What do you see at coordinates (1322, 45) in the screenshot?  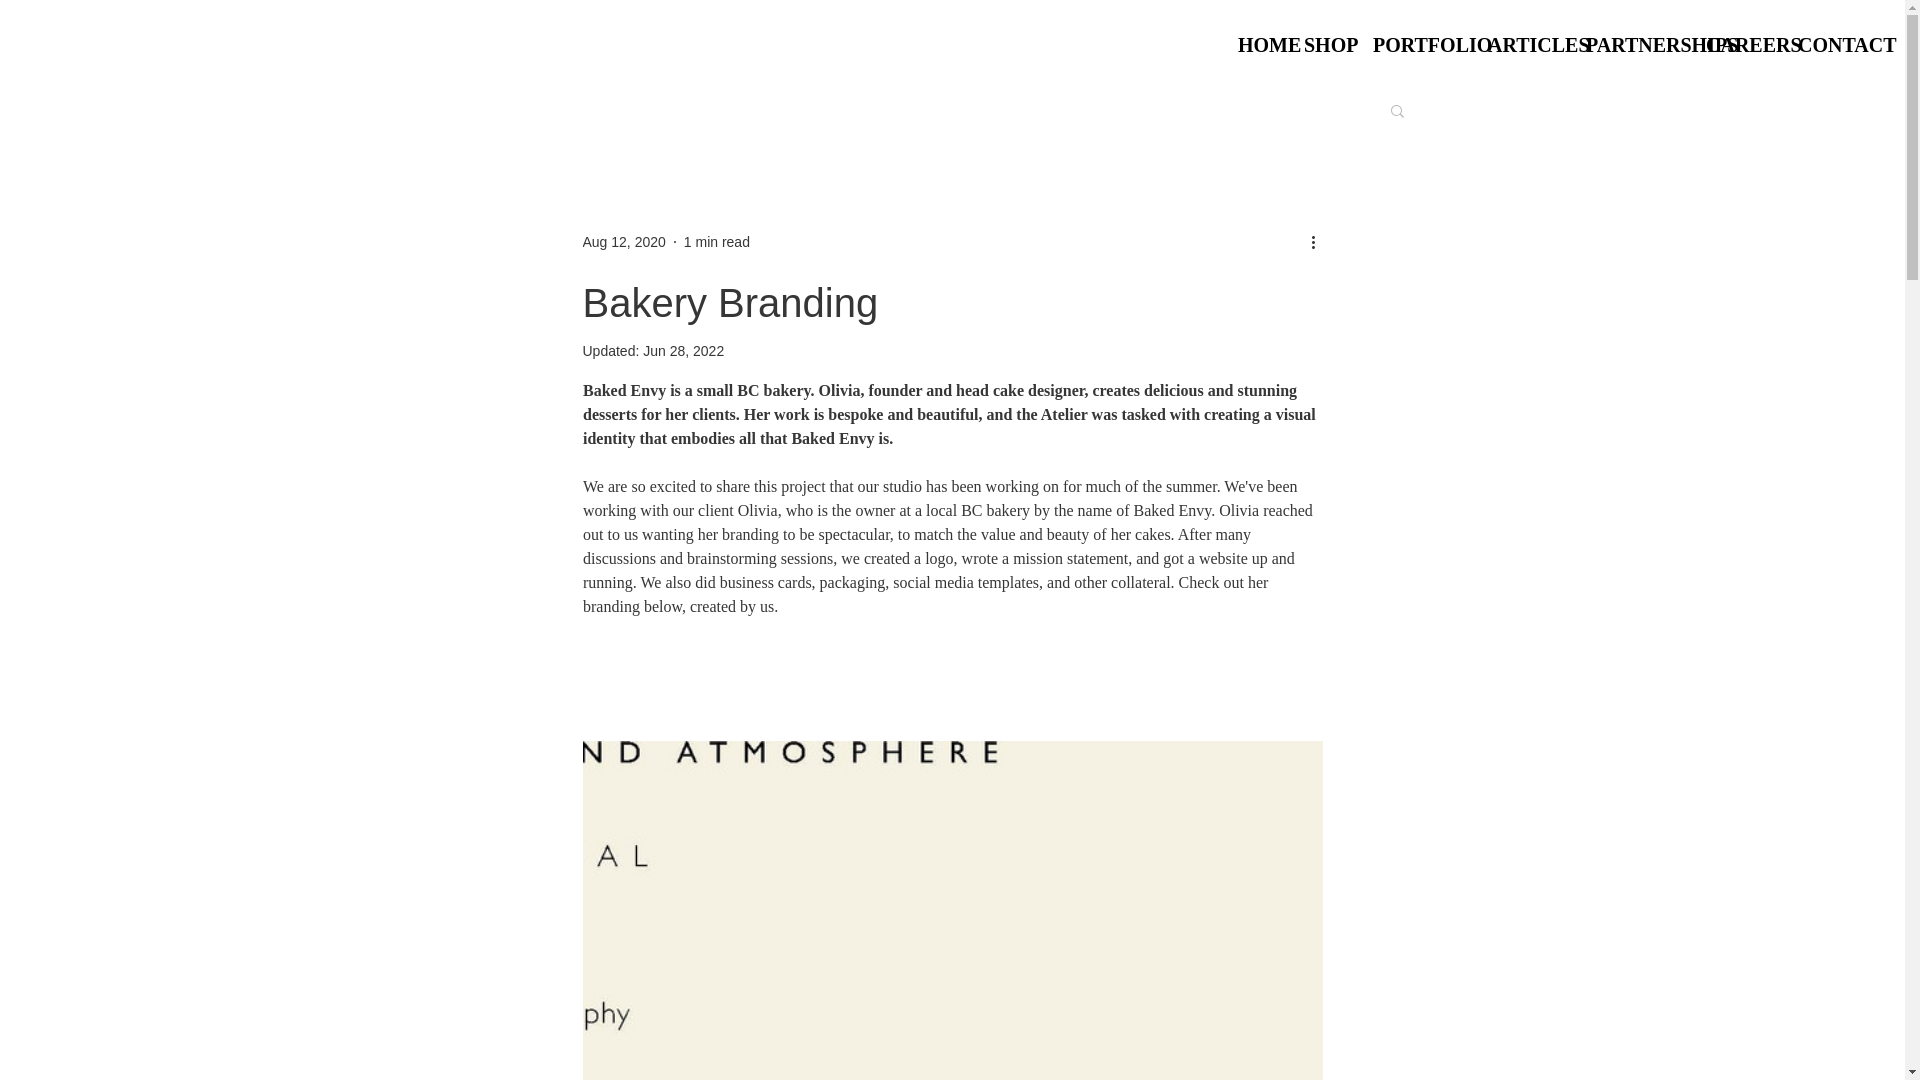 I see `SHOP` at bounding box center [1322, 45].